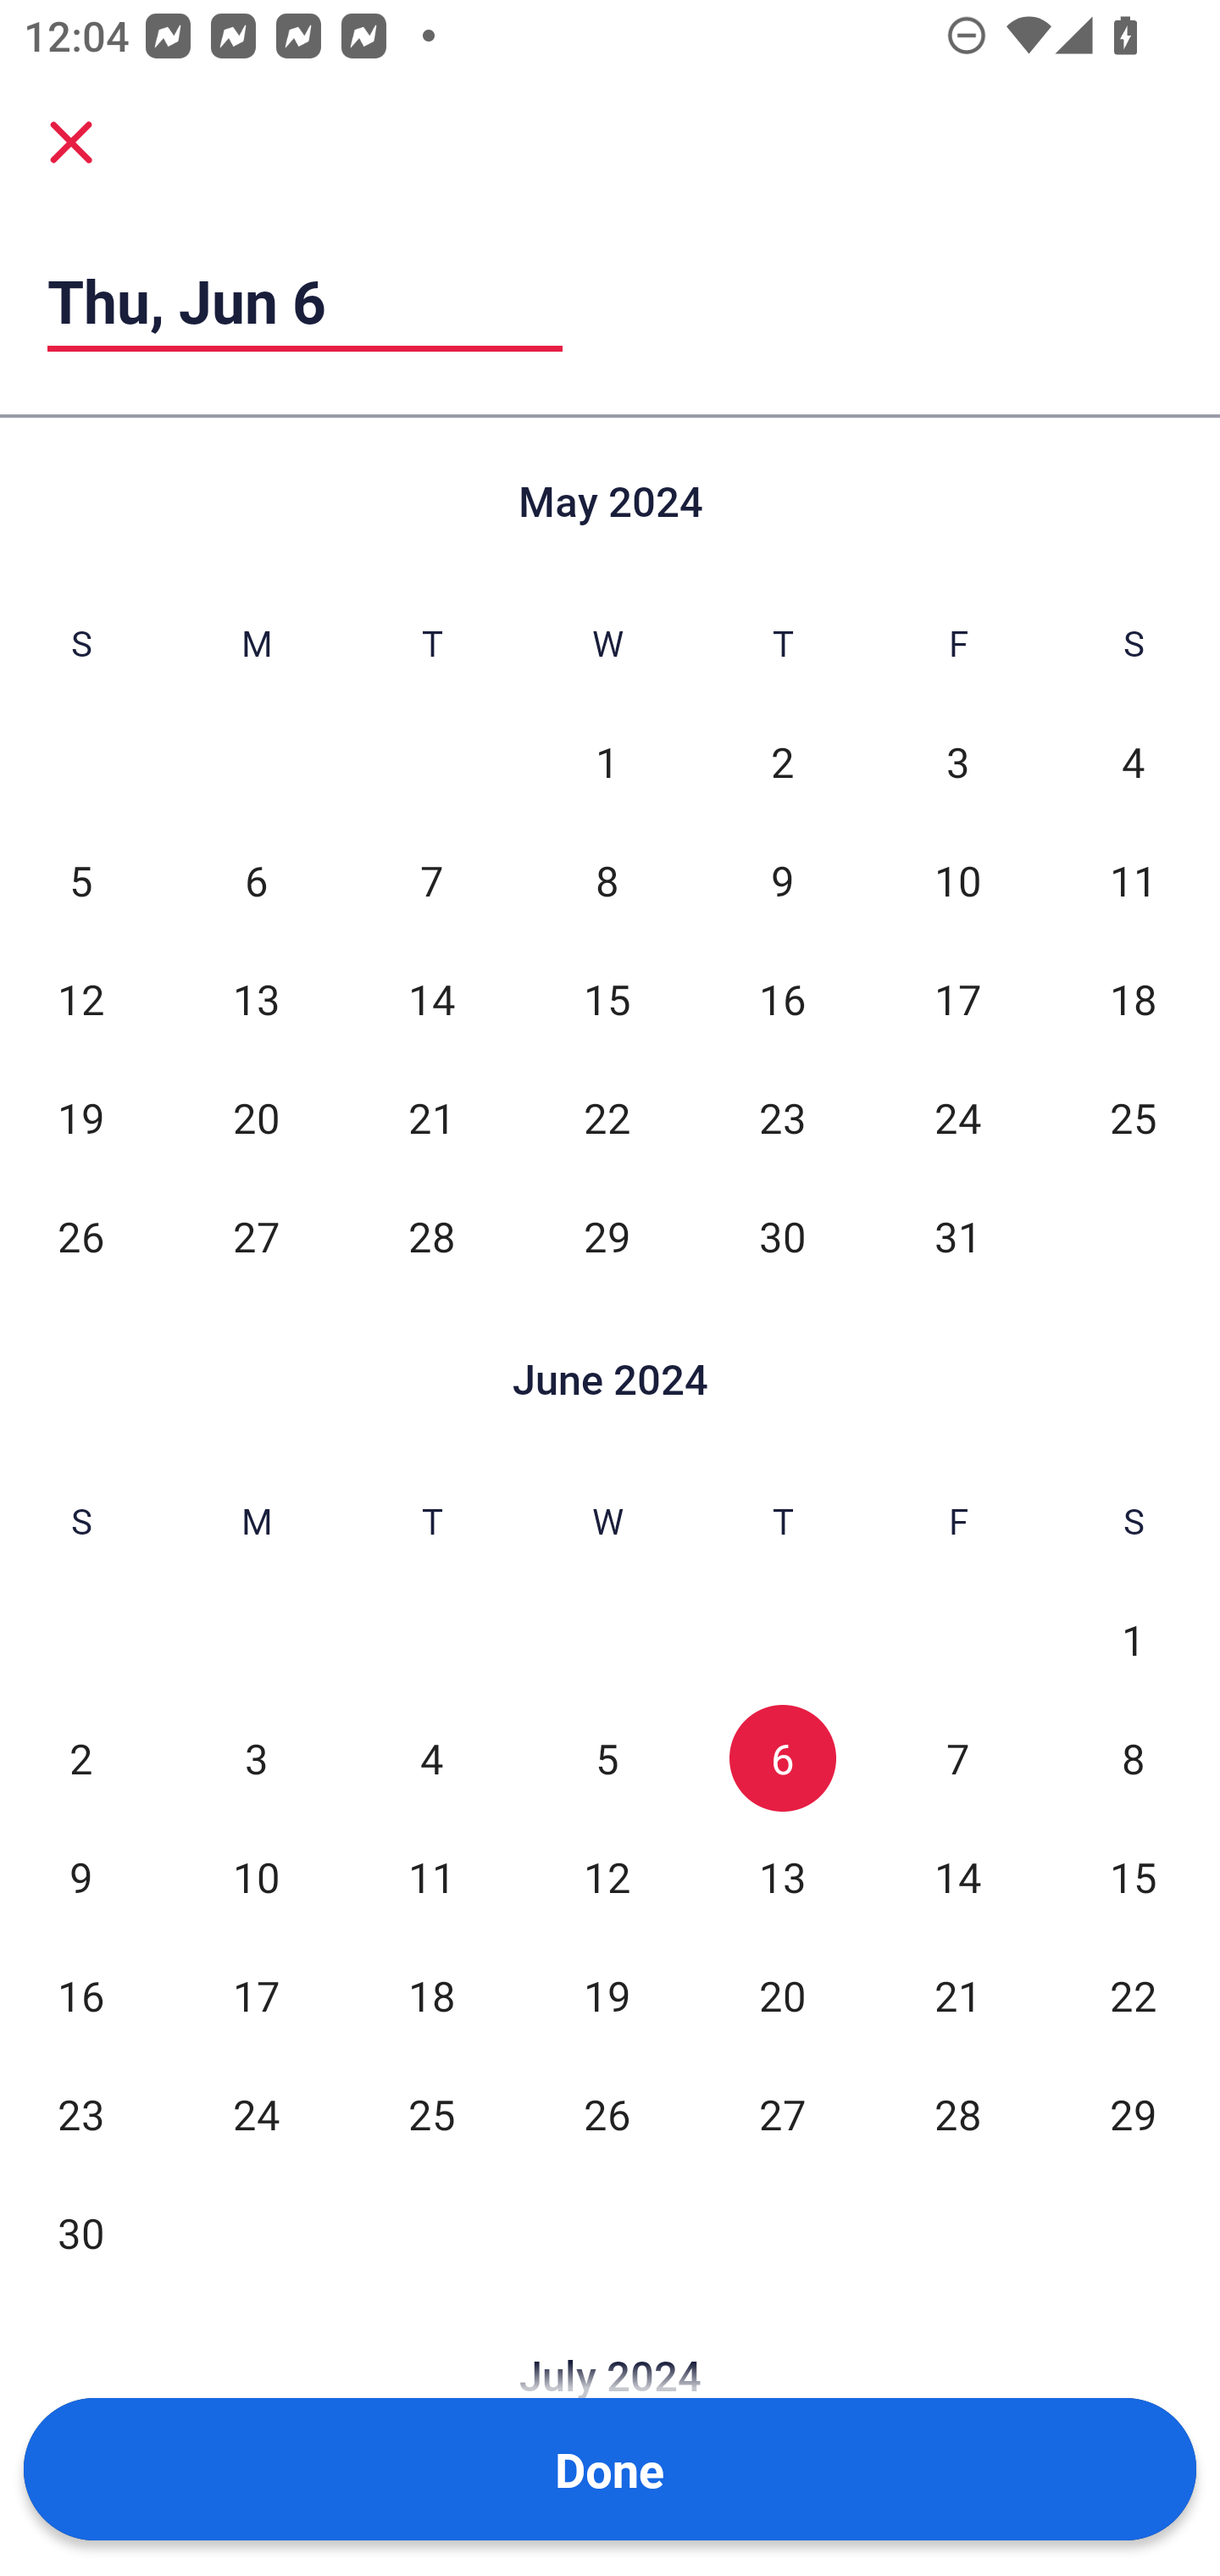 The width and height of the screenshot is (1220, 2576). Describe the element at coordinates (957, 1236) in the screenshot. I see `31 Fri, May 31, Not Selected` at that location.